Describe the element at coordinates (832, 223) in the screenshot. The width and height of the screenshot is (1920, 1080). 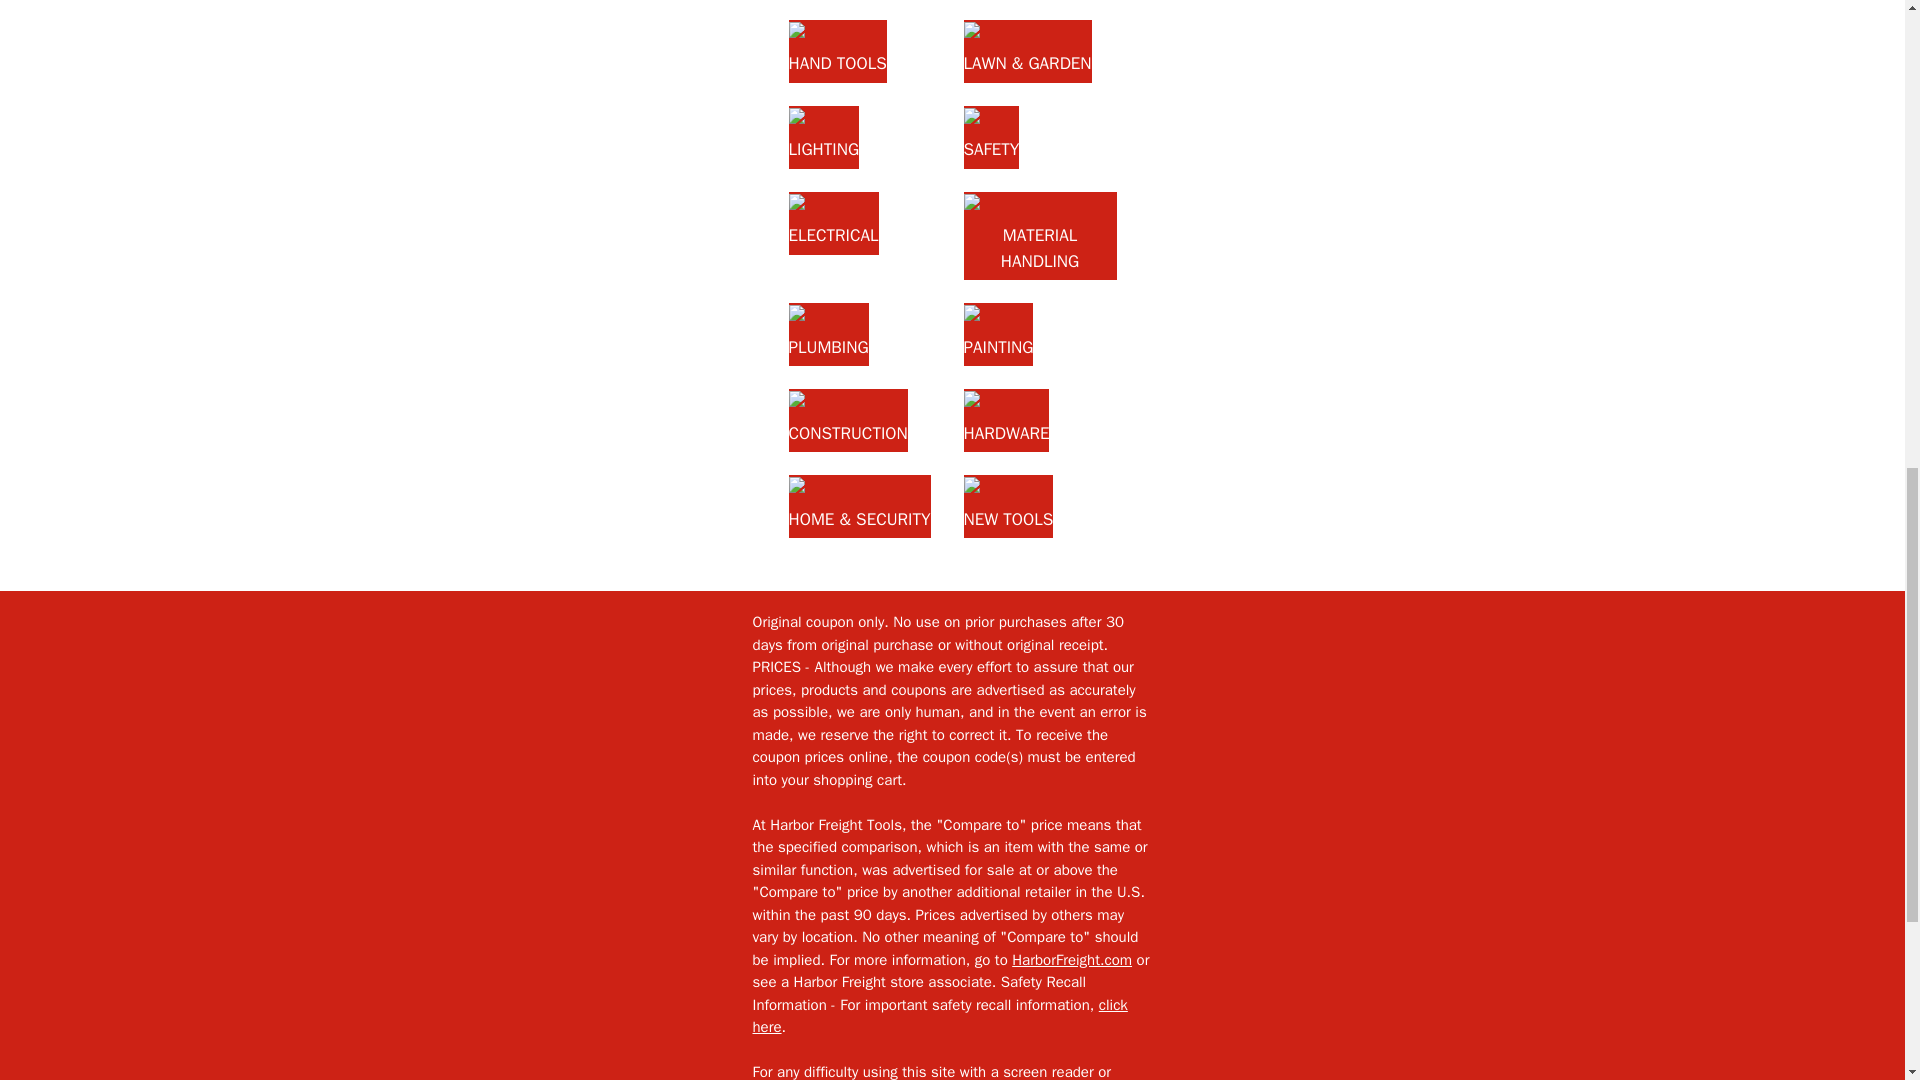
I see `ELECTRICAL` at that location.